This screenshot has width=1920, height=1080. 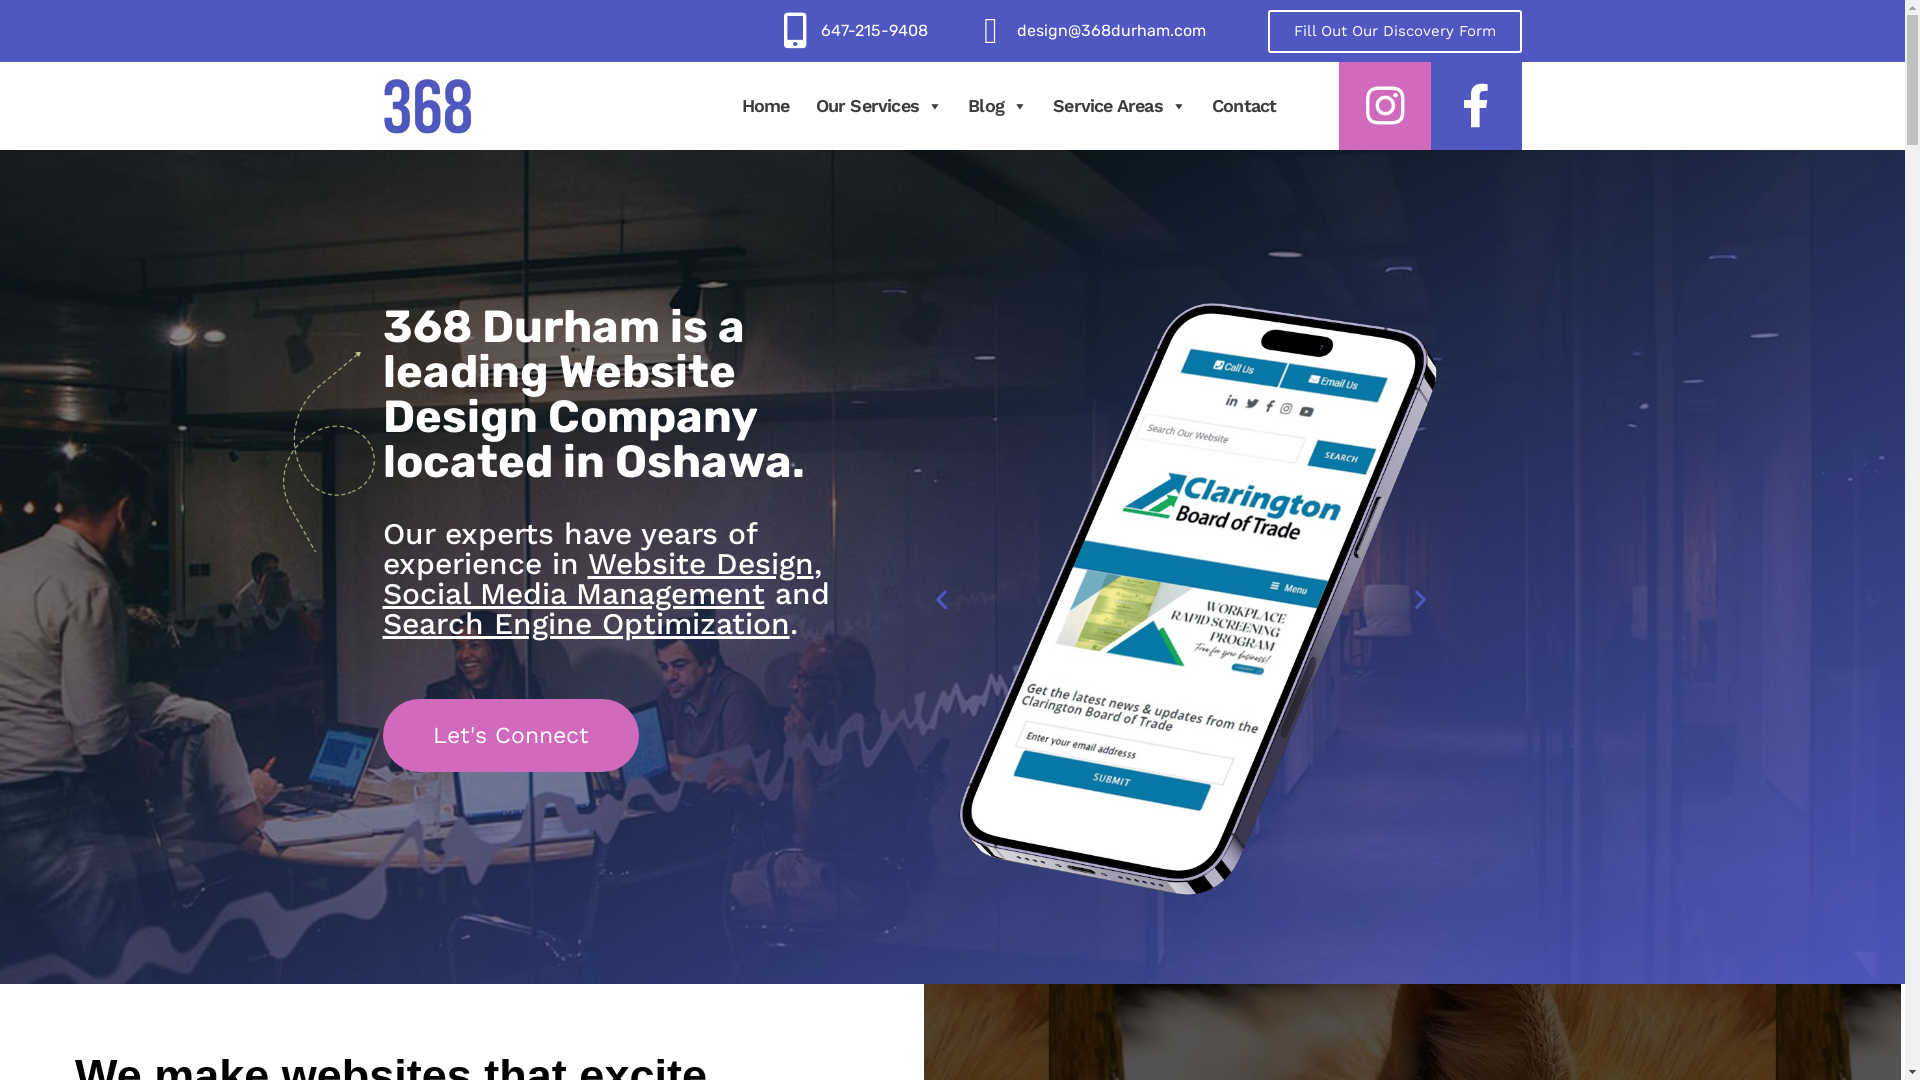 I want to click on Home, so click(x=766, y=106).